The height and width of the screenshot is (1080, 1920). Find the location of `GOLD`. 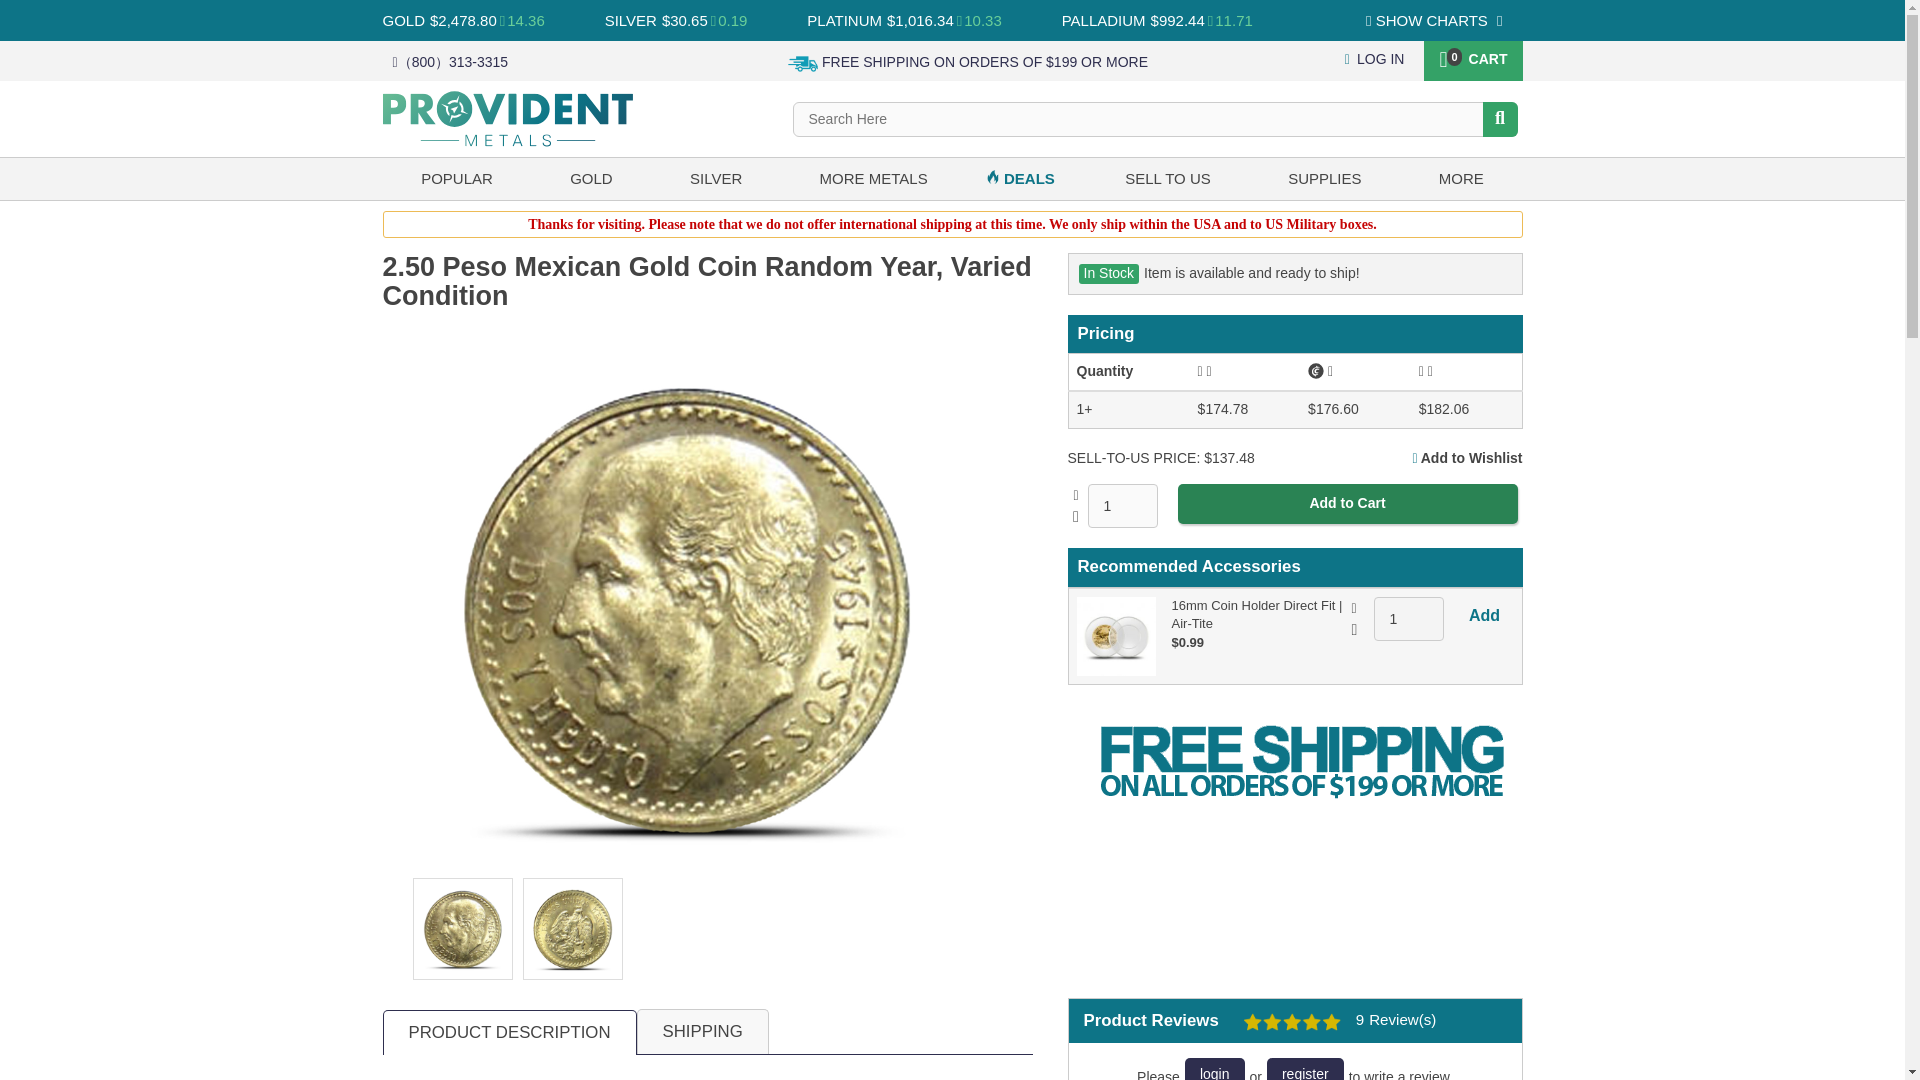

GOLD is located at coordinates (403, 20).